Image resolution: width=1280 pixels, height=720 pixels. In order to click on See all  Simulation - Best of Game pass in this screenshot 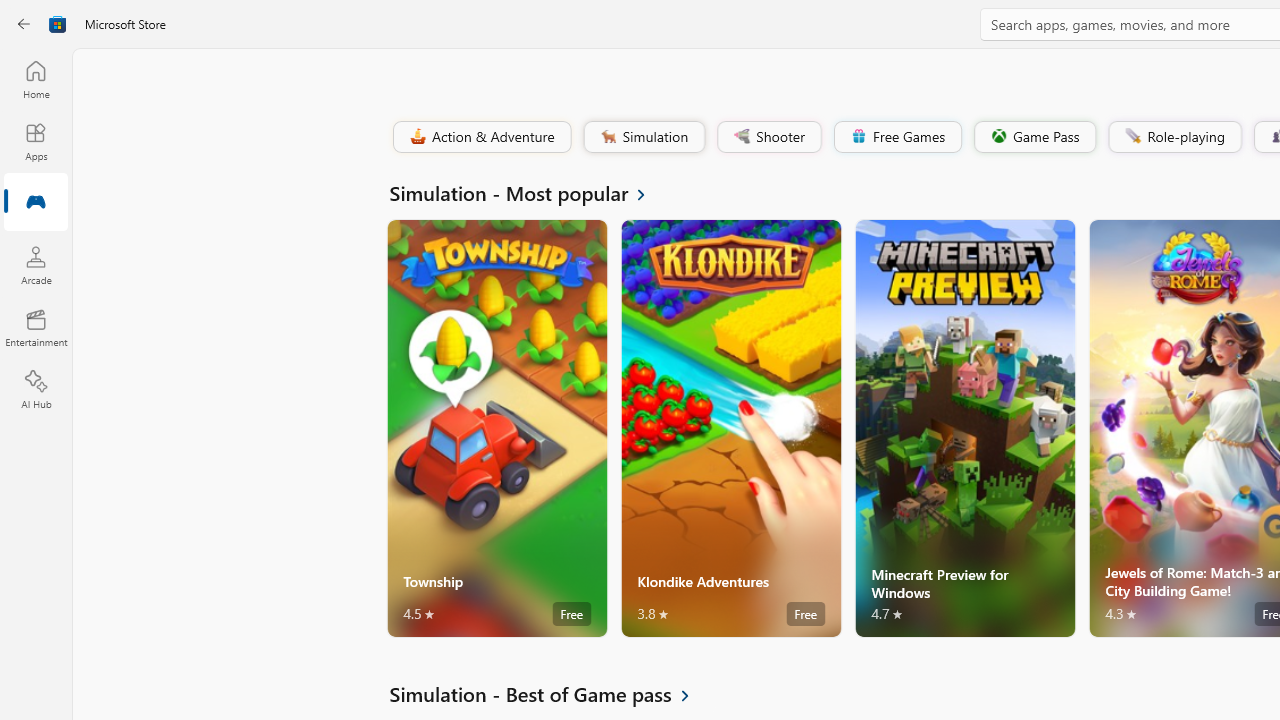, I will do `click(551, 694)`.